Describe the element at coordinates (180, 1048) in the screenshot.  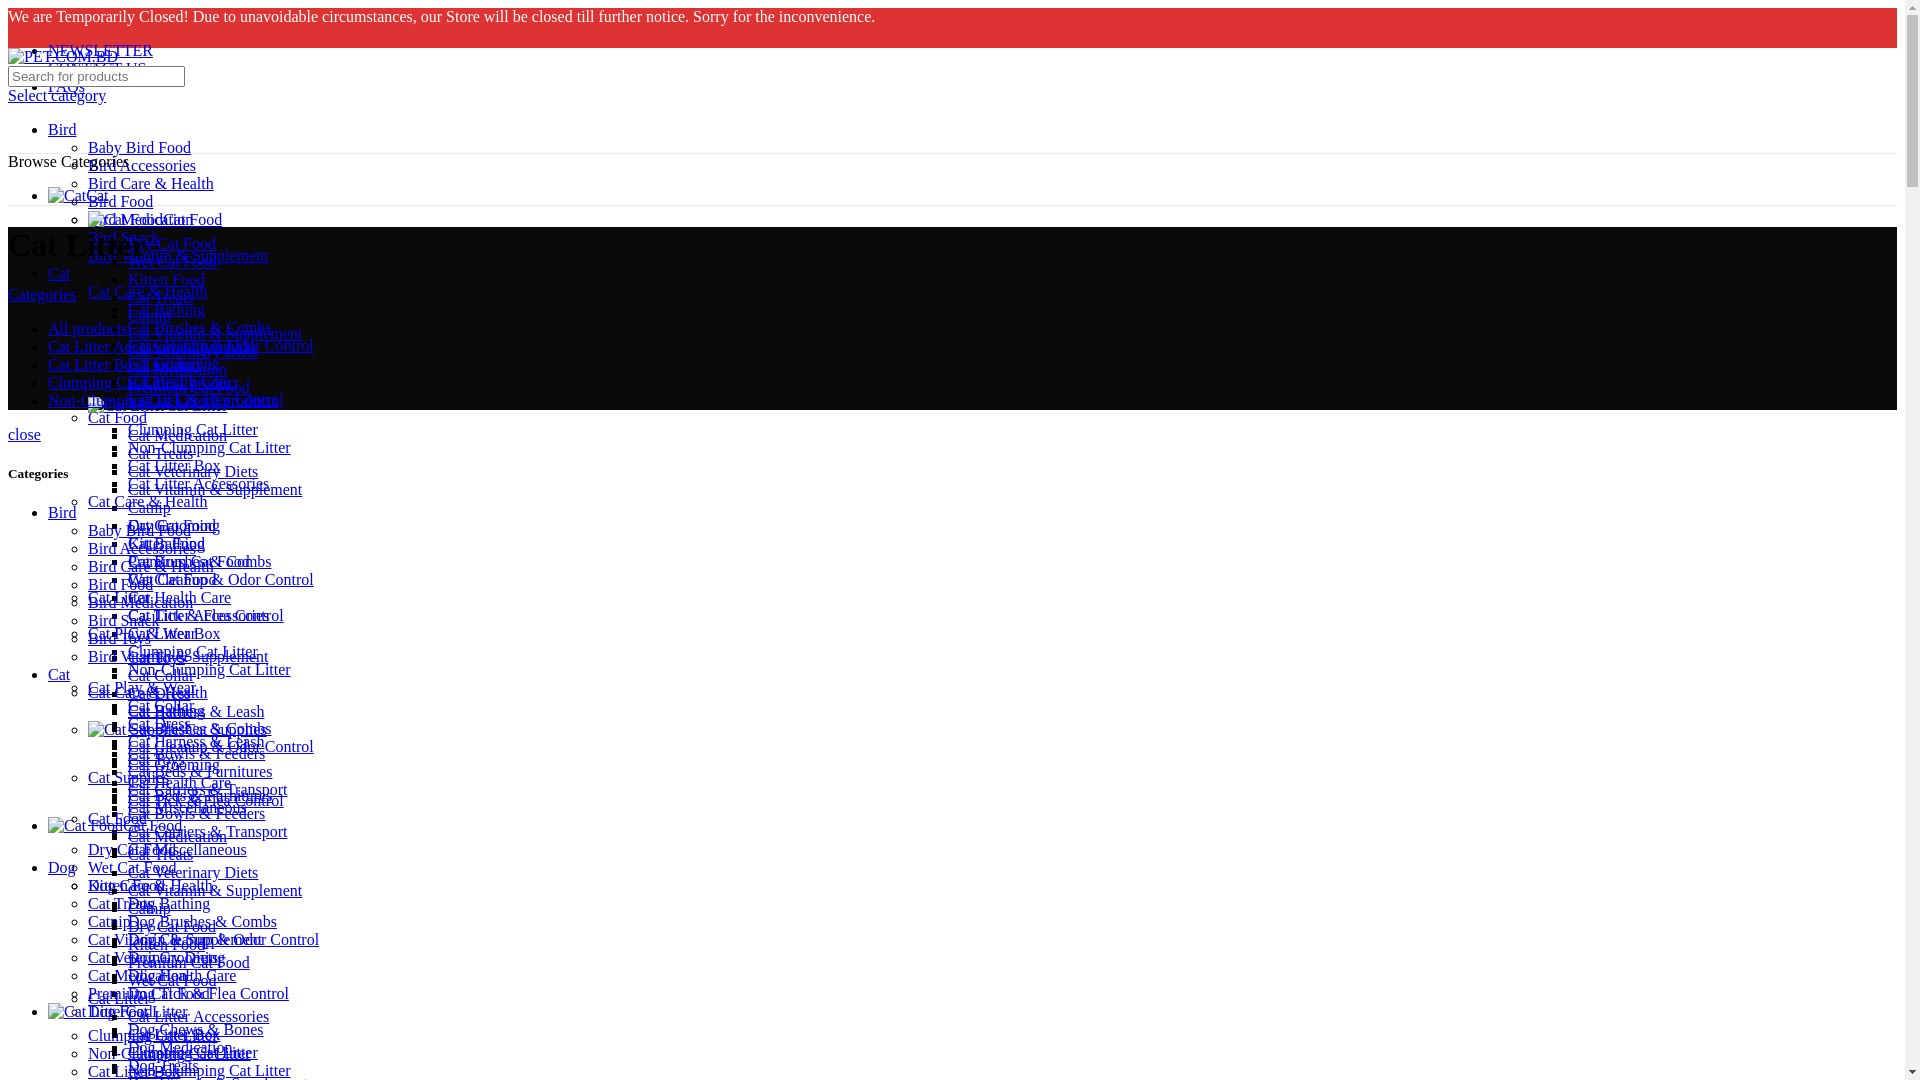
I see `Dog Medication` at that location.